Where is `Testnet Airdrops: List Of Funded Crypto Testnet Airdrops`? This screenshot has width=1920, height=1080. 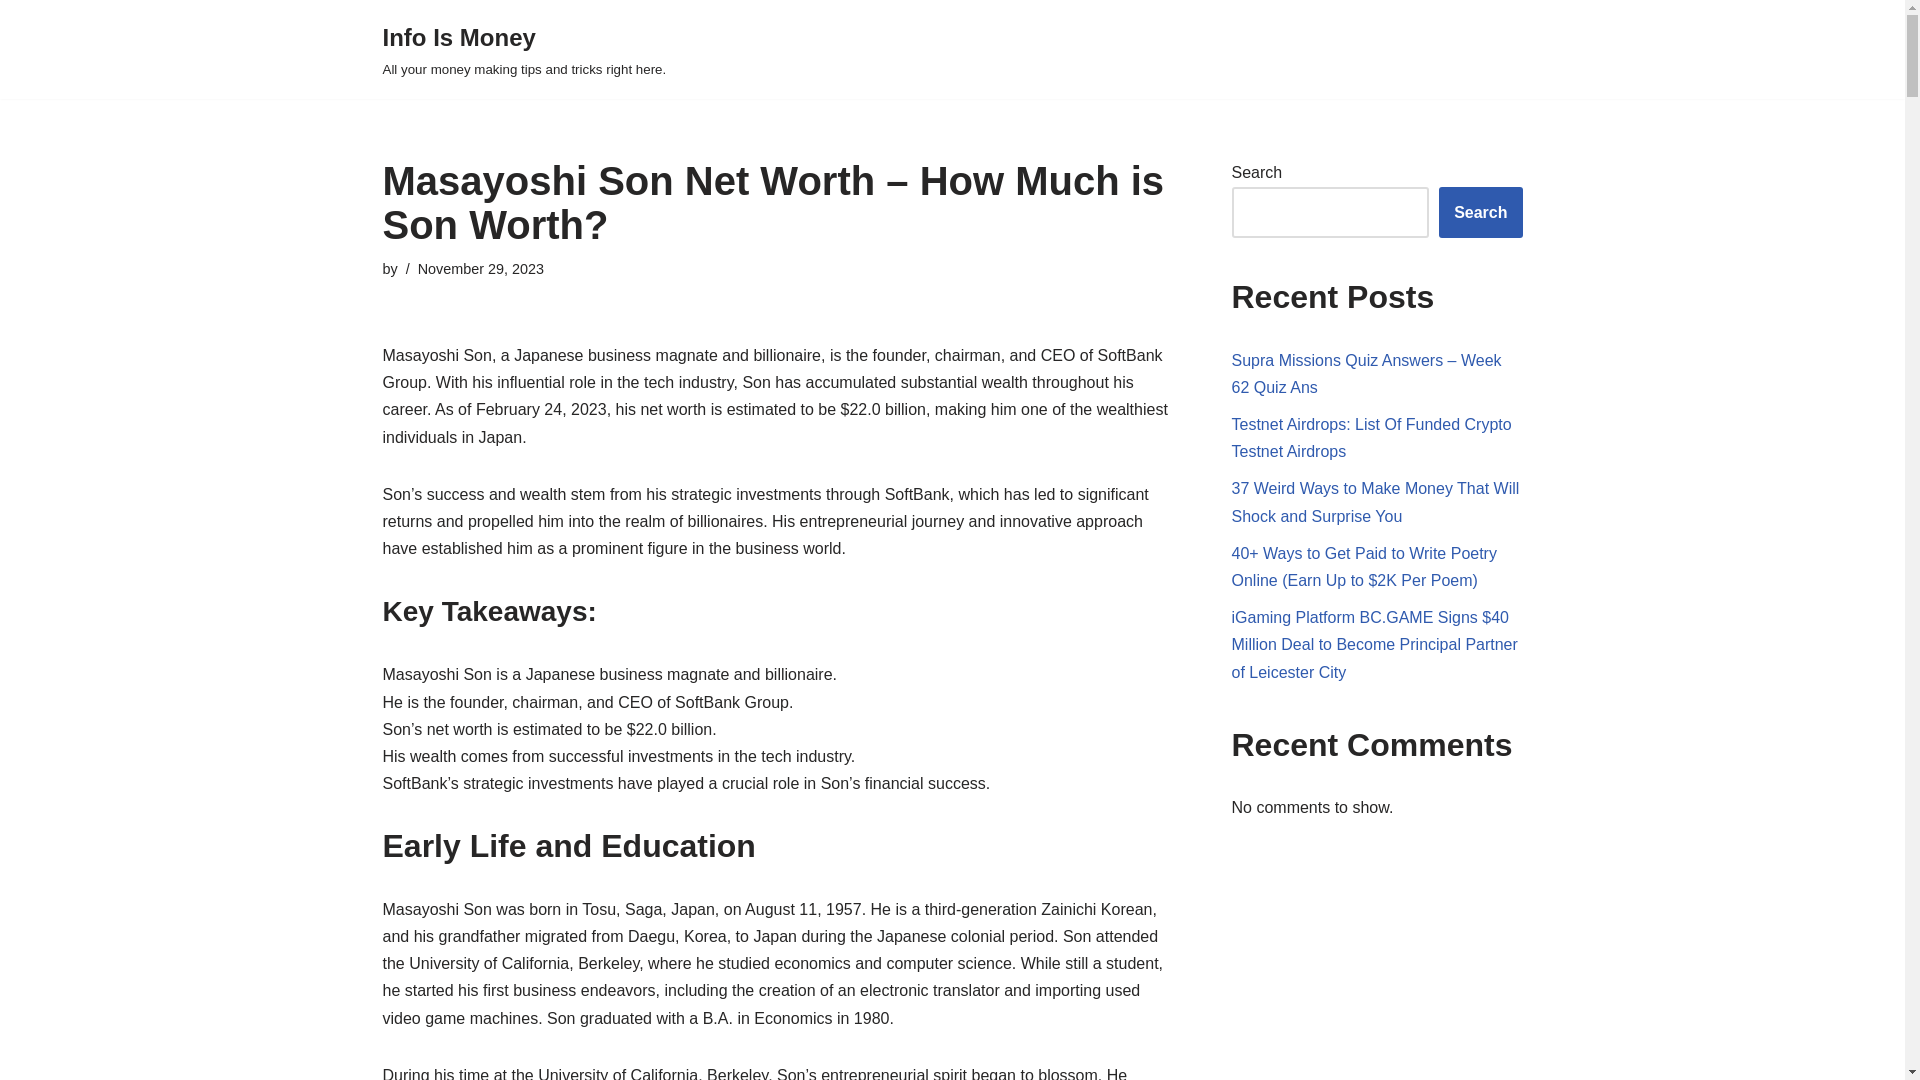 Testnet Airdrops: List Of Funded Crypto Testnet Airdrops is located at coordinates (1372, 438).